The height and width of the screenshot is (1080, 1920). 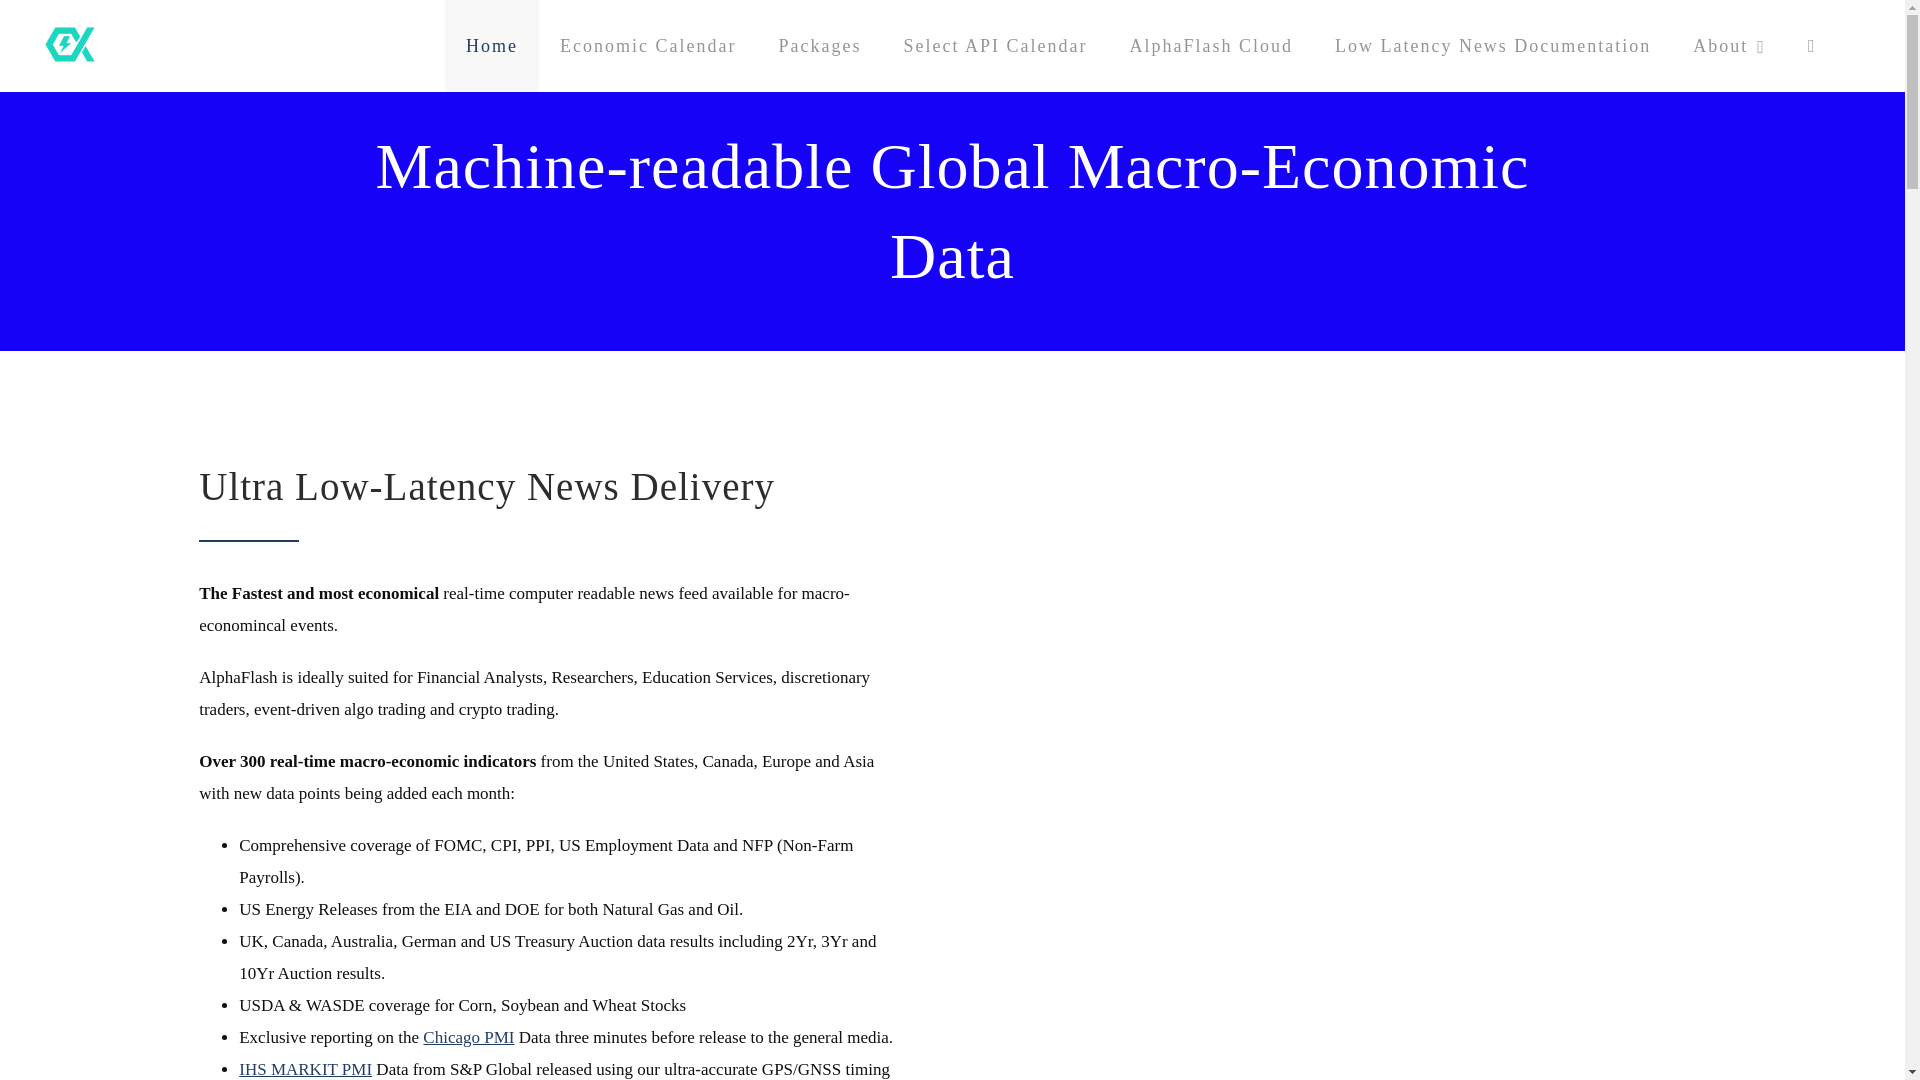 I want to click on Chicago PMI, so click(x=468, y=1037).